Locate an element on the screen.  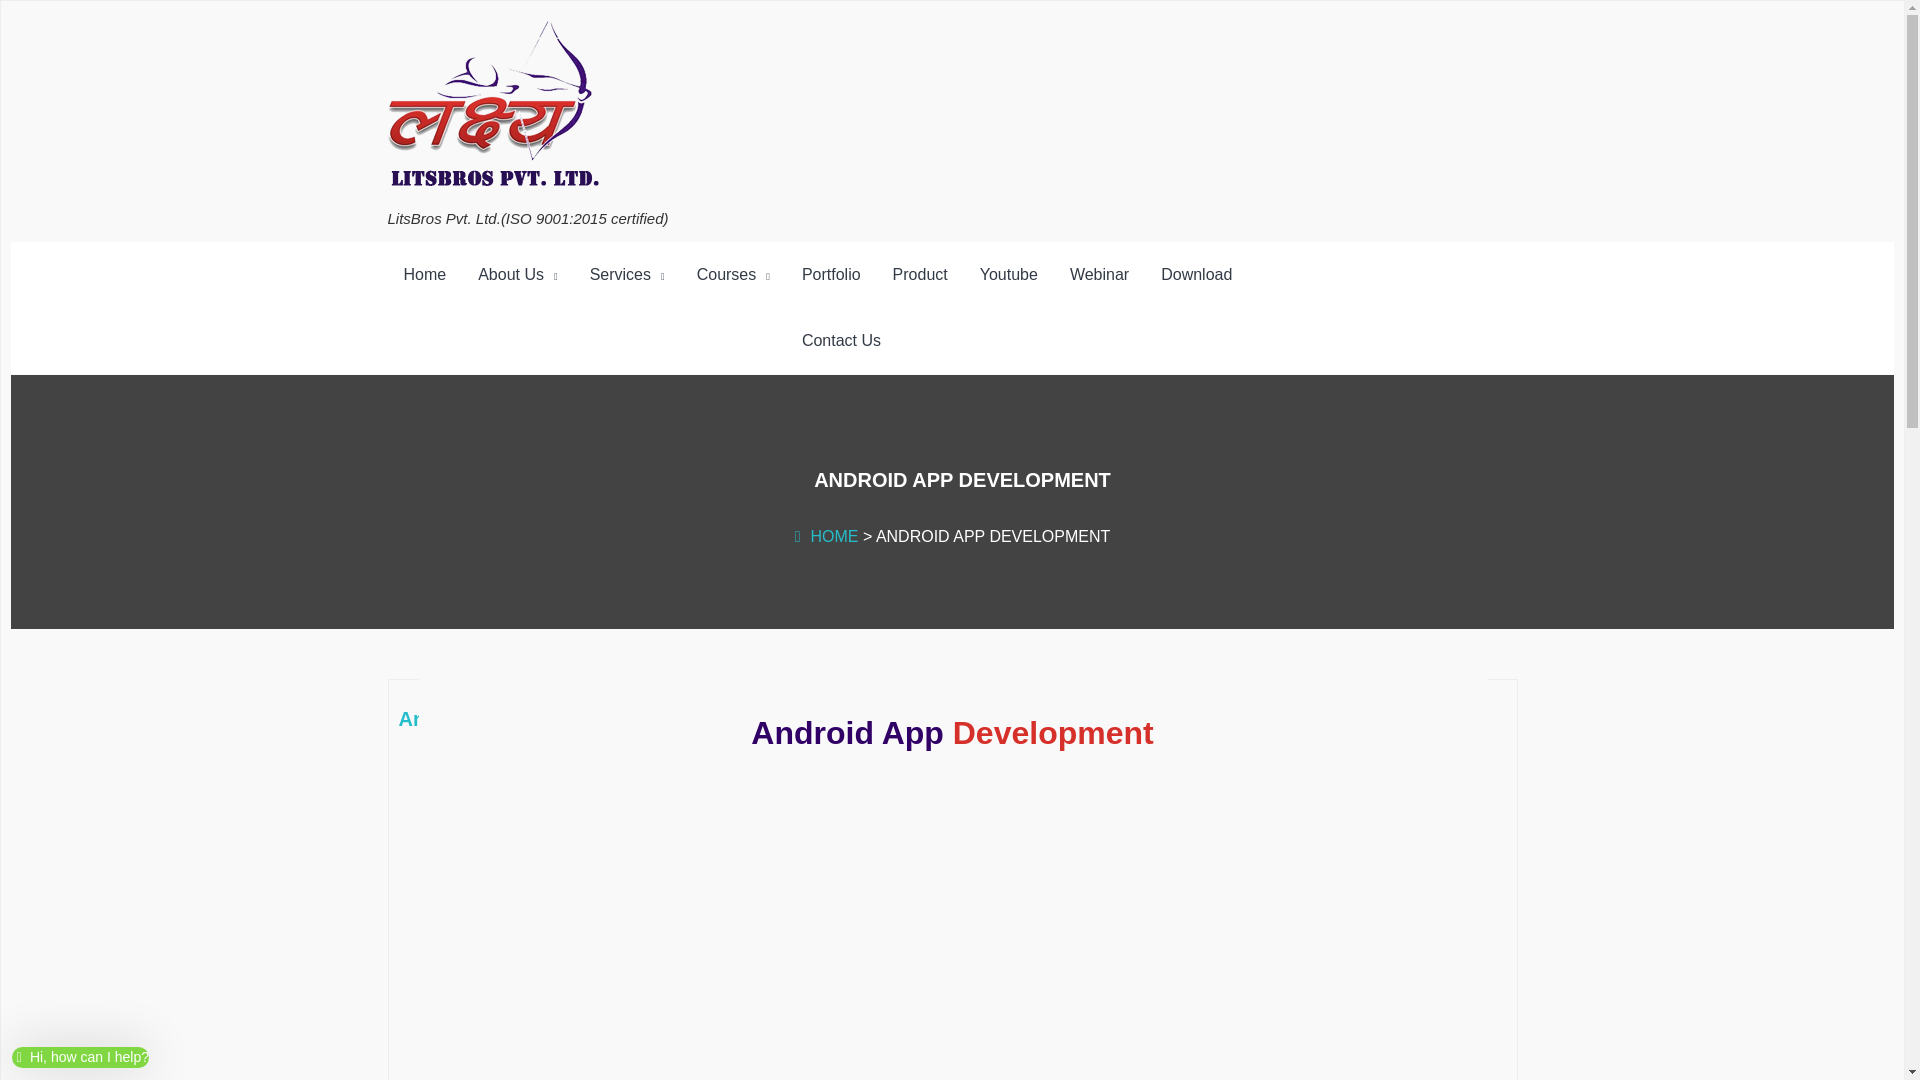
Download is located at coordinates (1196, 274).